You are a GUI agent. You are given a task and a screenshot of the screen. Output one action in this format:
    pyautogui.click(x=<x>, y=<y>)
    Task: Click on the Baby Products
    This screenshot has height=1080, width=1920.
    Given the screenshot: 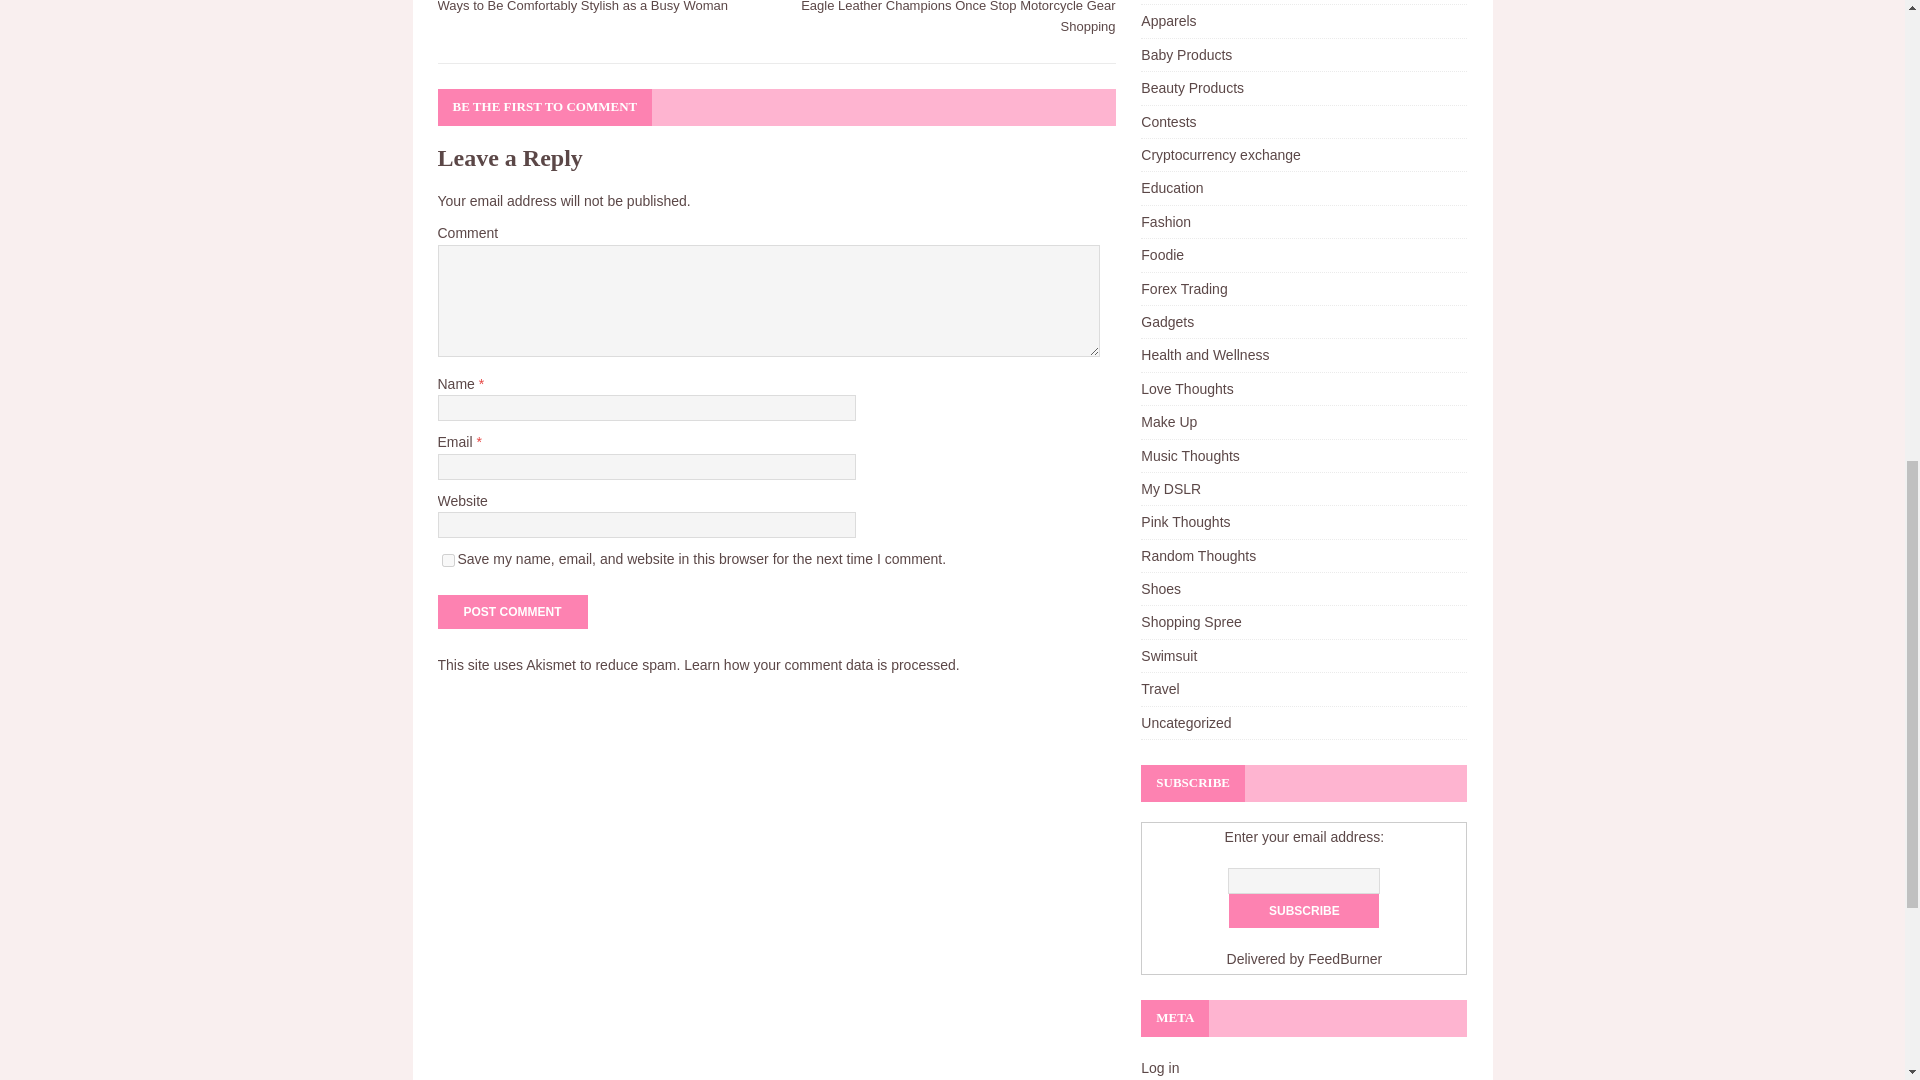 What is the action you would take?
    pyautogui.click(x=1303, y=54)
    